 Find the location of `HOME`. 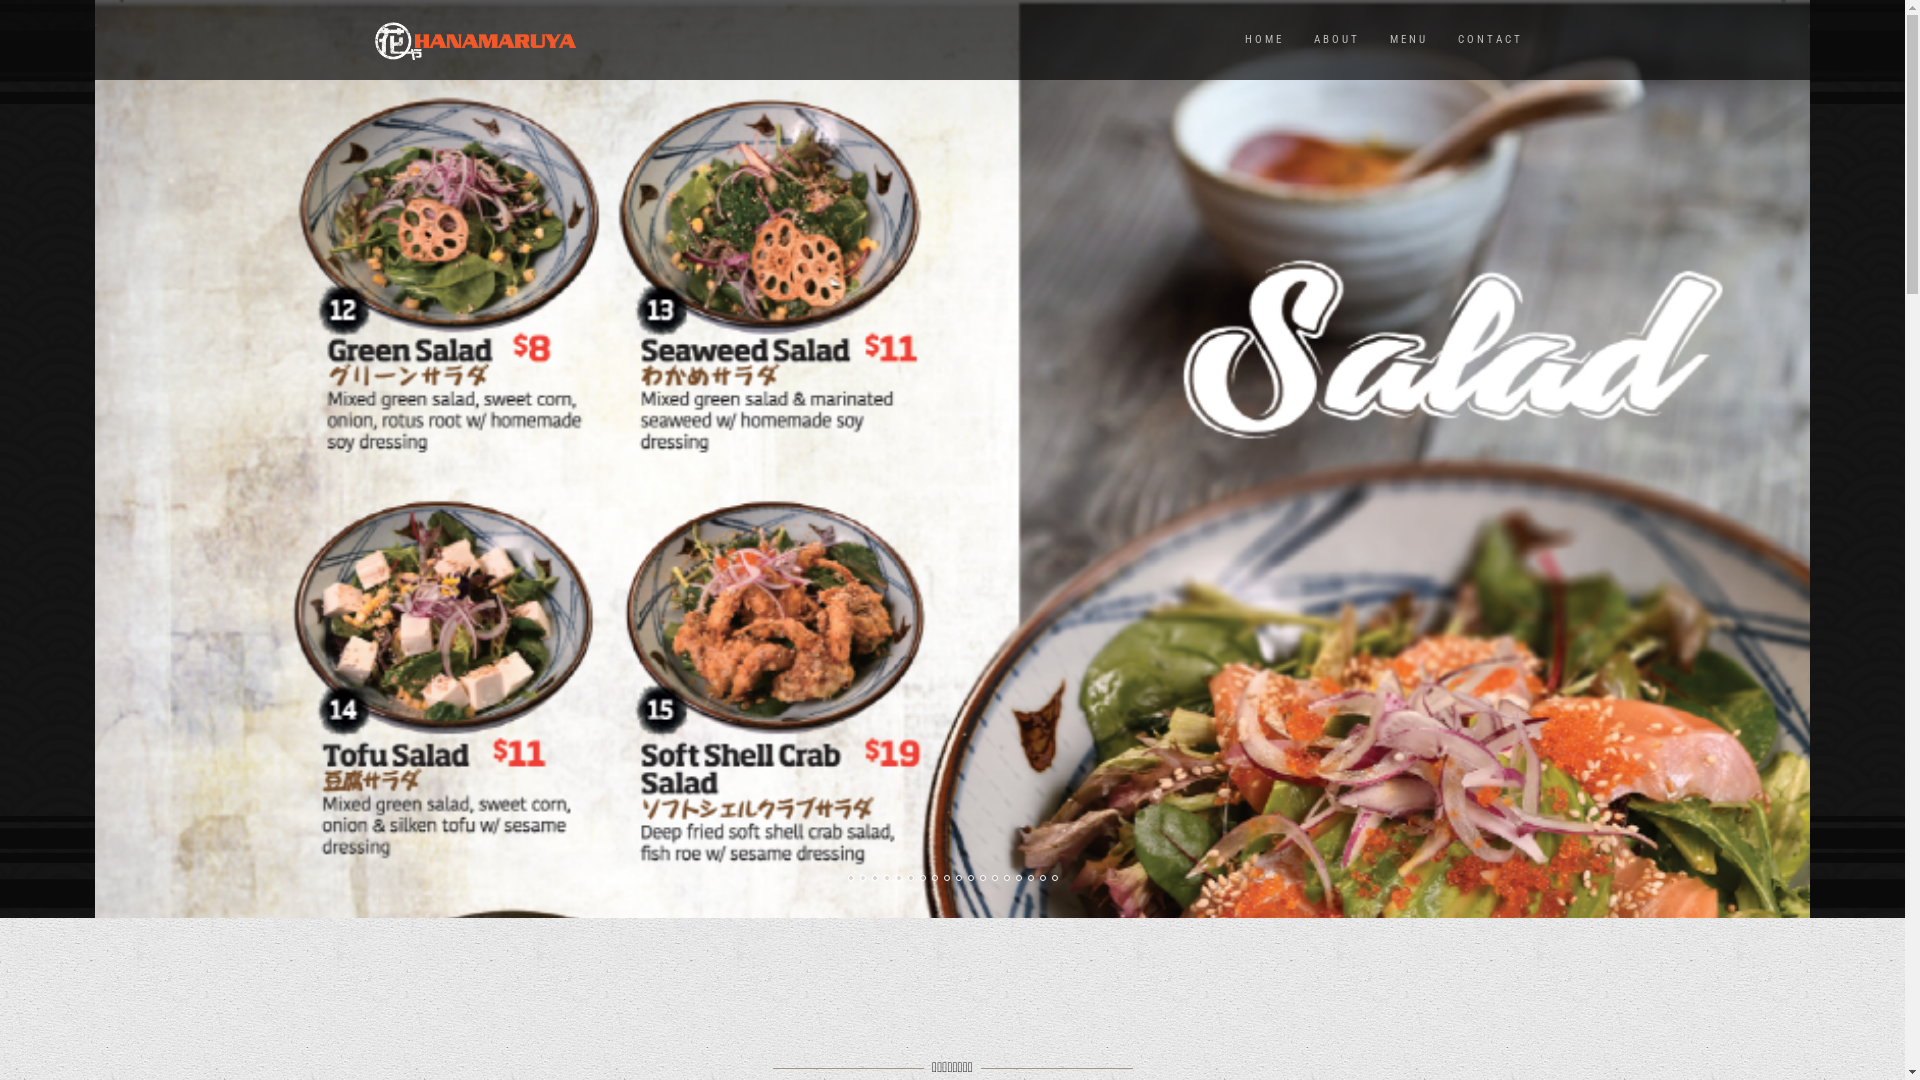

HOME is located at coordinates (1264, 40).